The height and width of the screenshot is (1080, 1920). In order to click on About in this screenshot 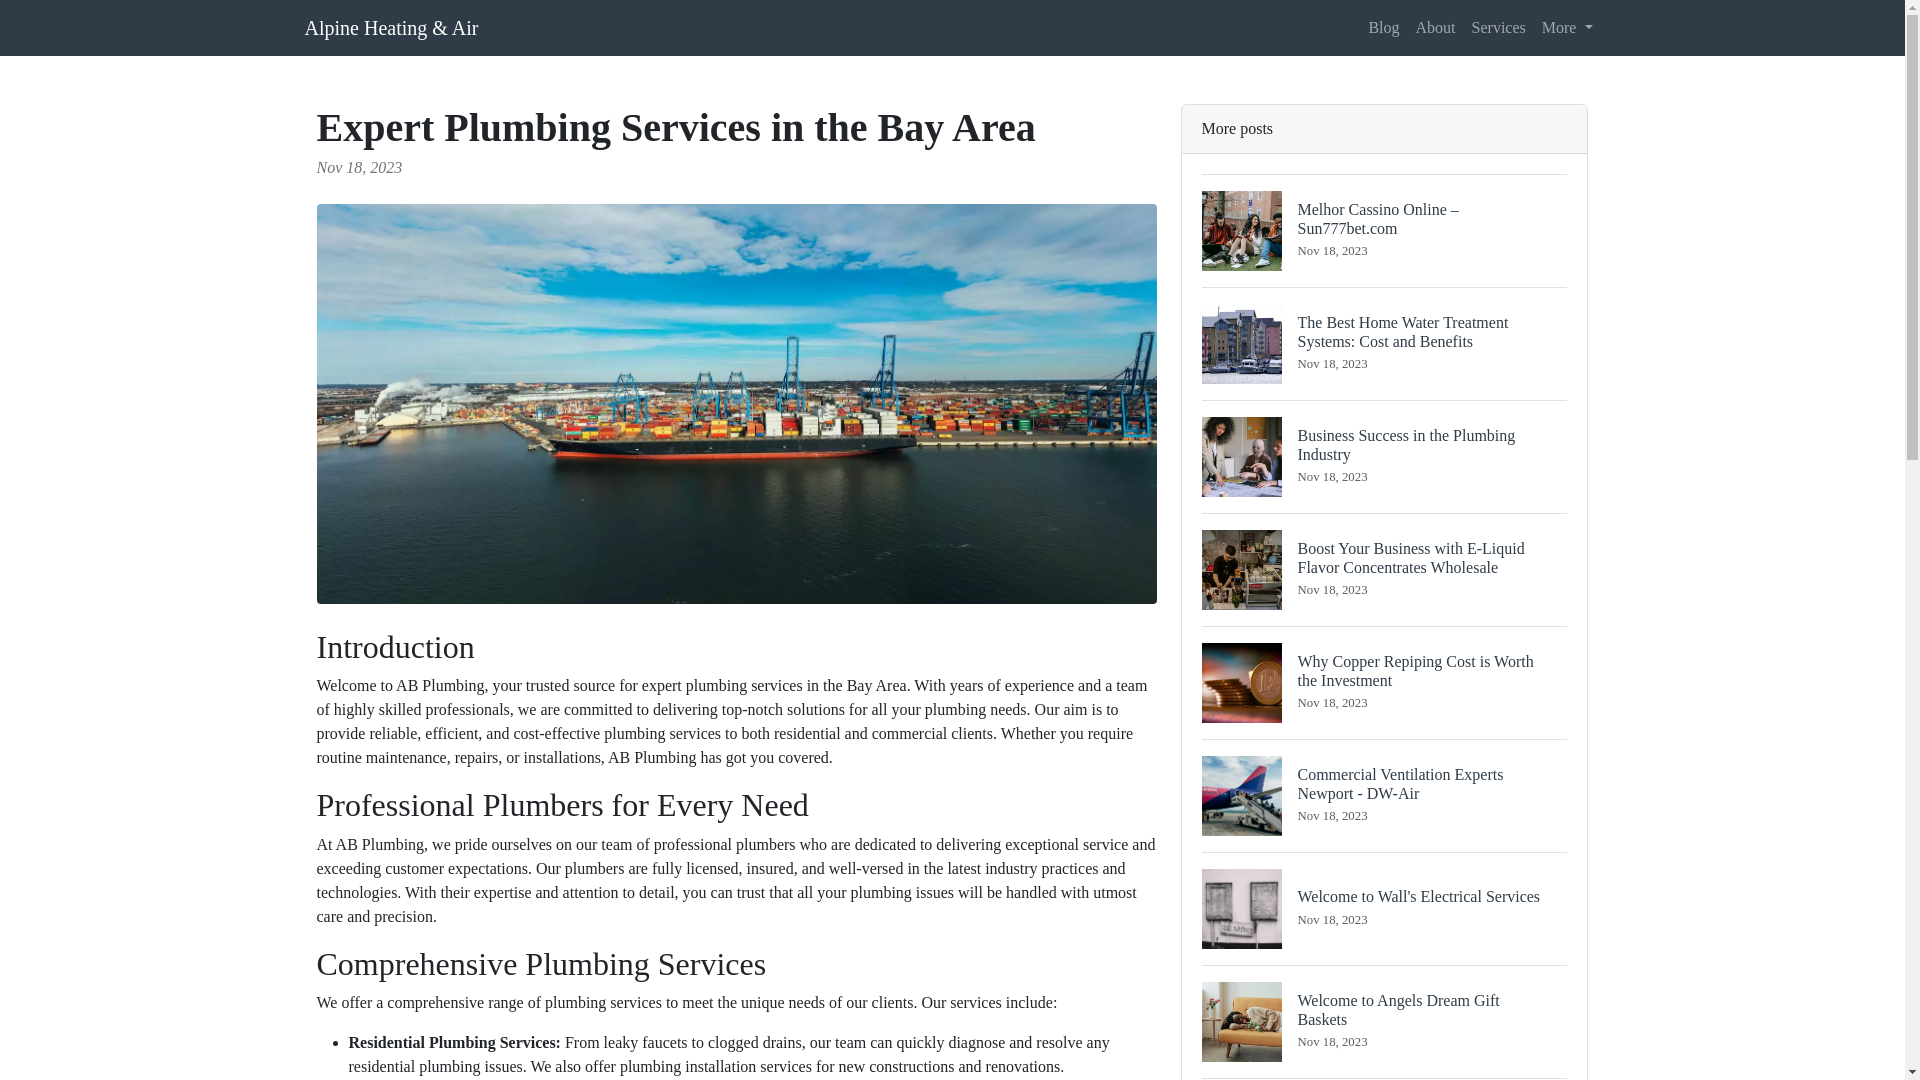, I will do `click(1384, 908)`.